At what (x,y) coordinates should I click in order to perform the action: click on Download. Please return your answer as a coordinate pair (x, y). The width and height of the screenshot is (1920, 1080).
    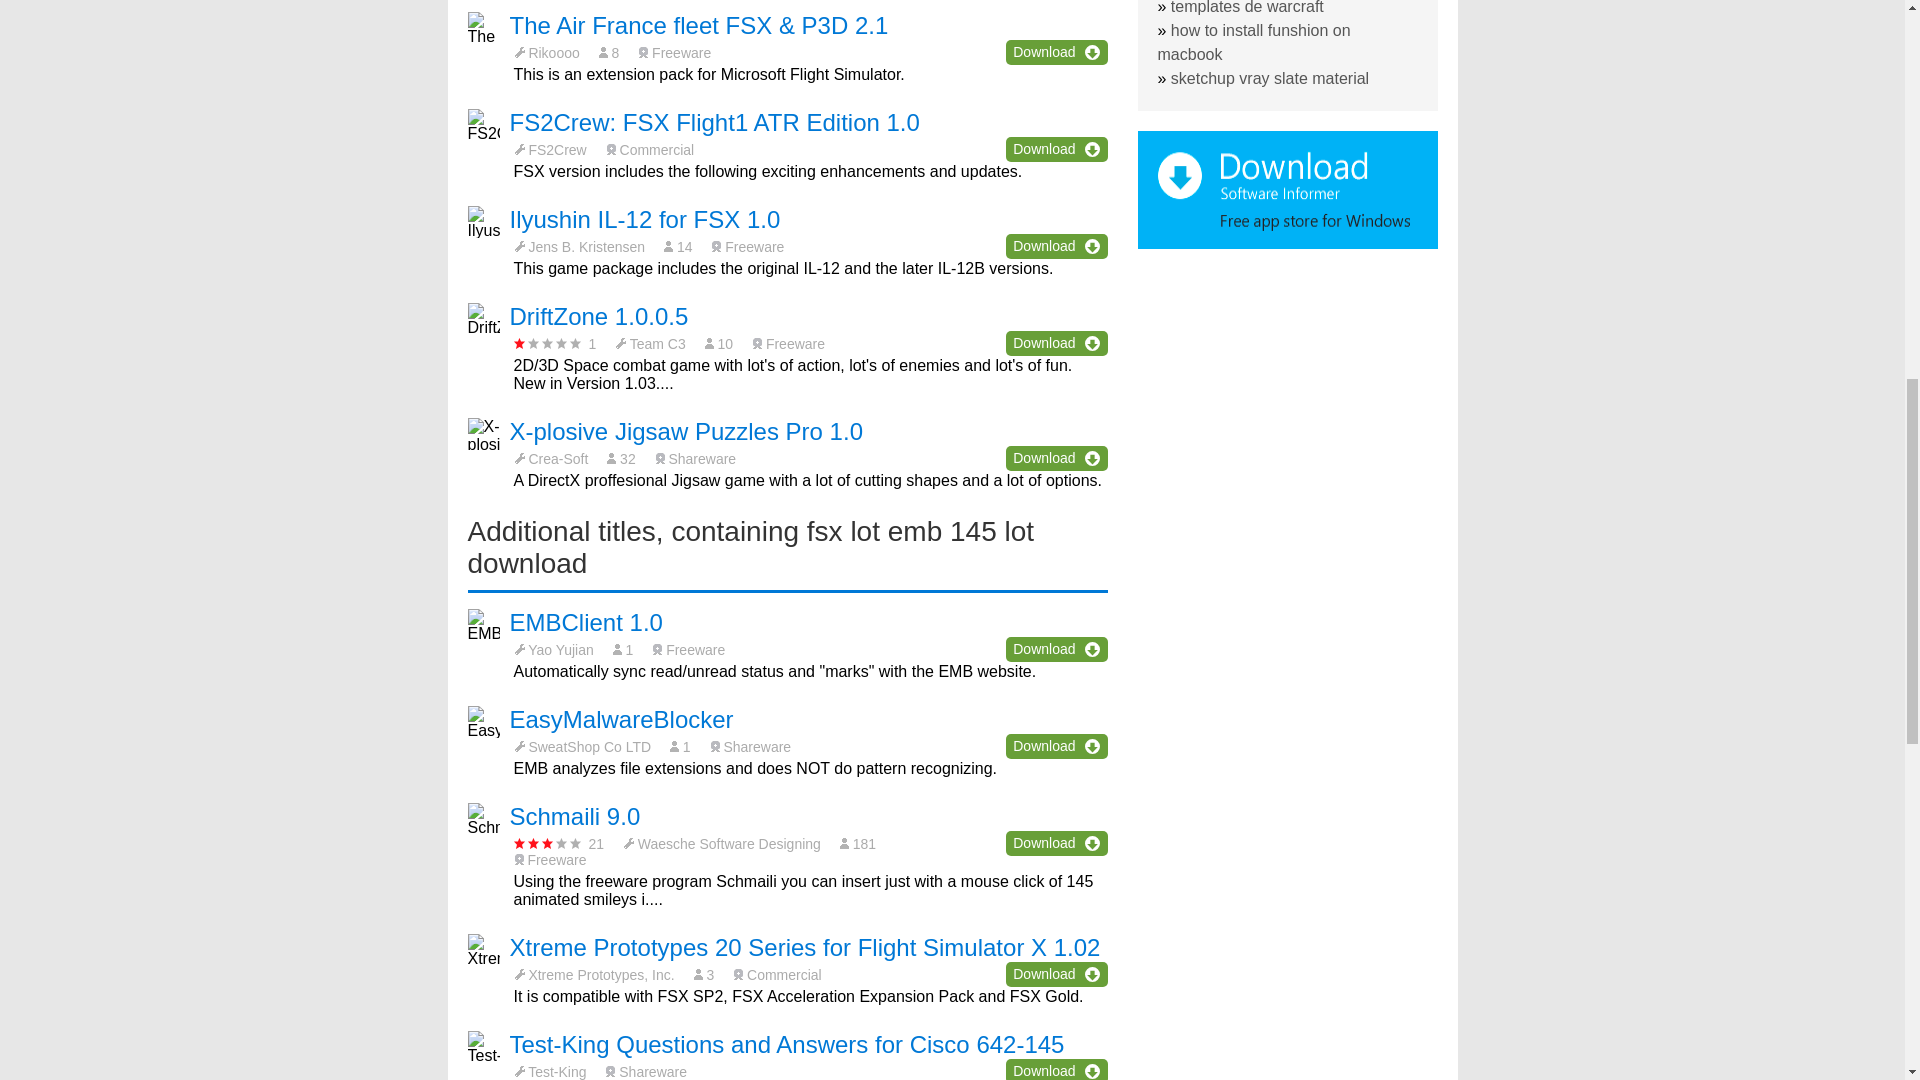
    Looking at the image, I should click on (1056, 343).